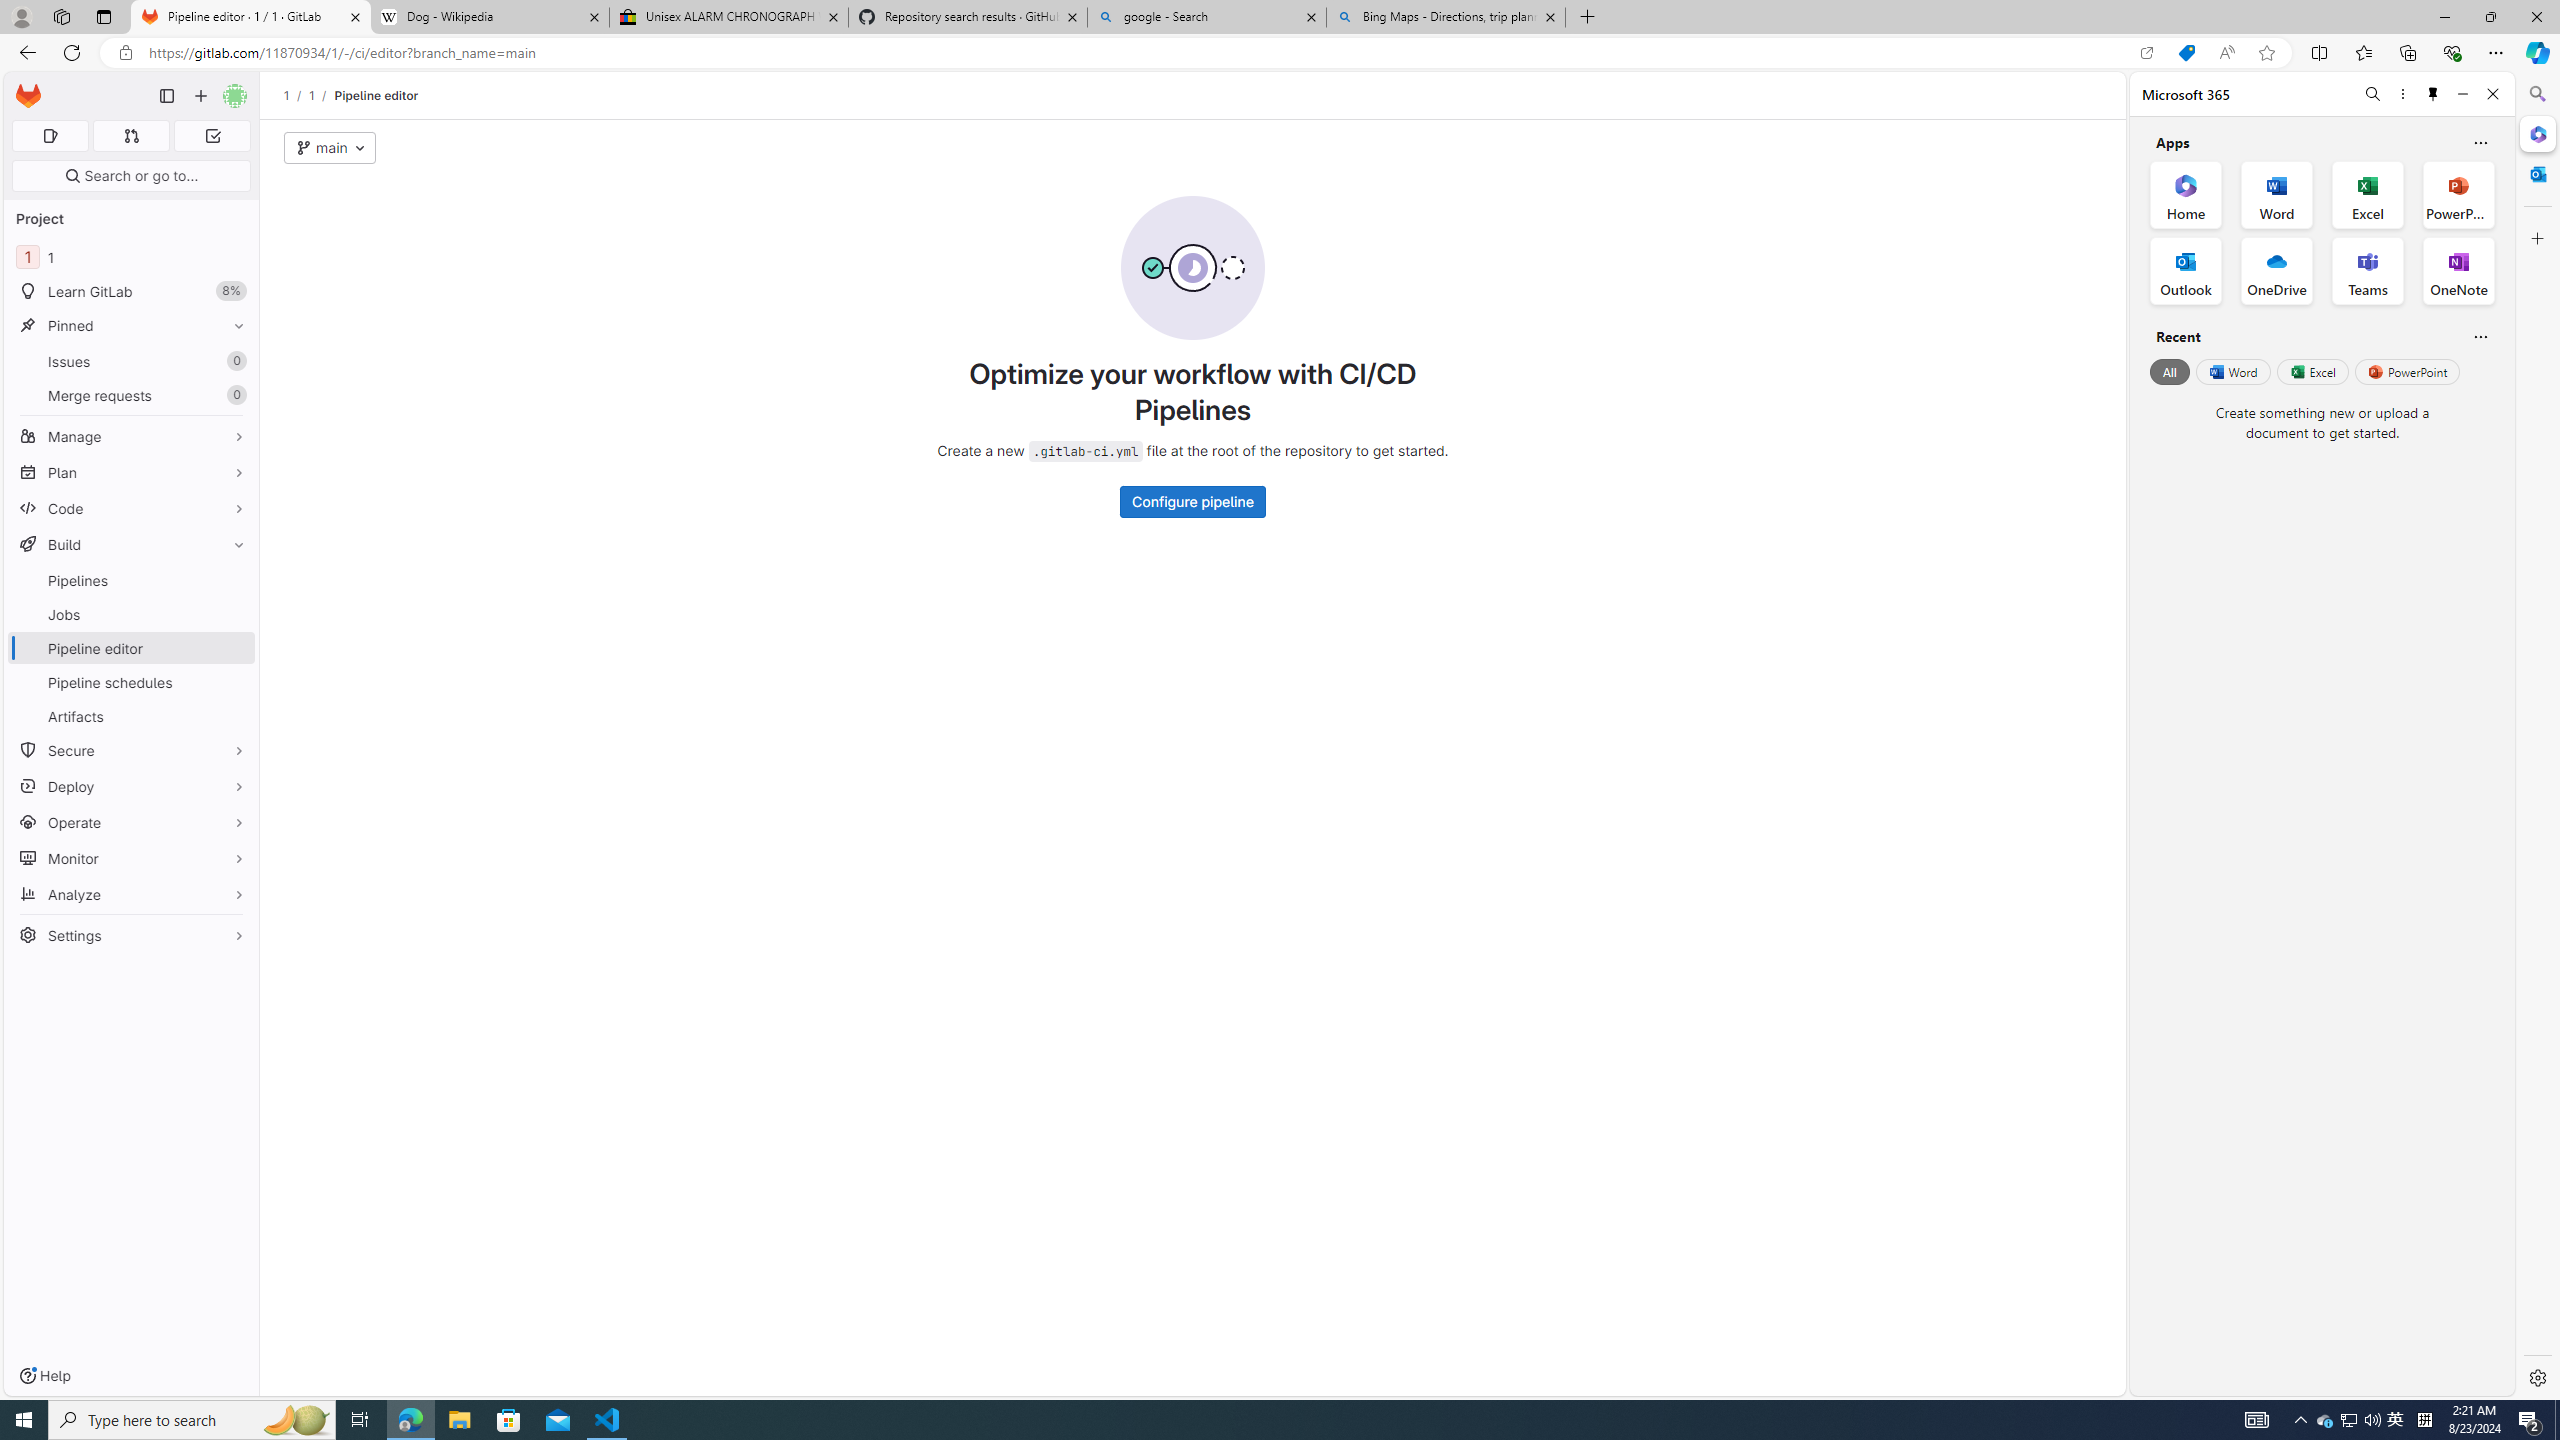 This screenshot has height=1440, width=2560. Describe the element at coordinates (2458, 194) in the screenshot. I see `PowerPoint Office App` at that location.